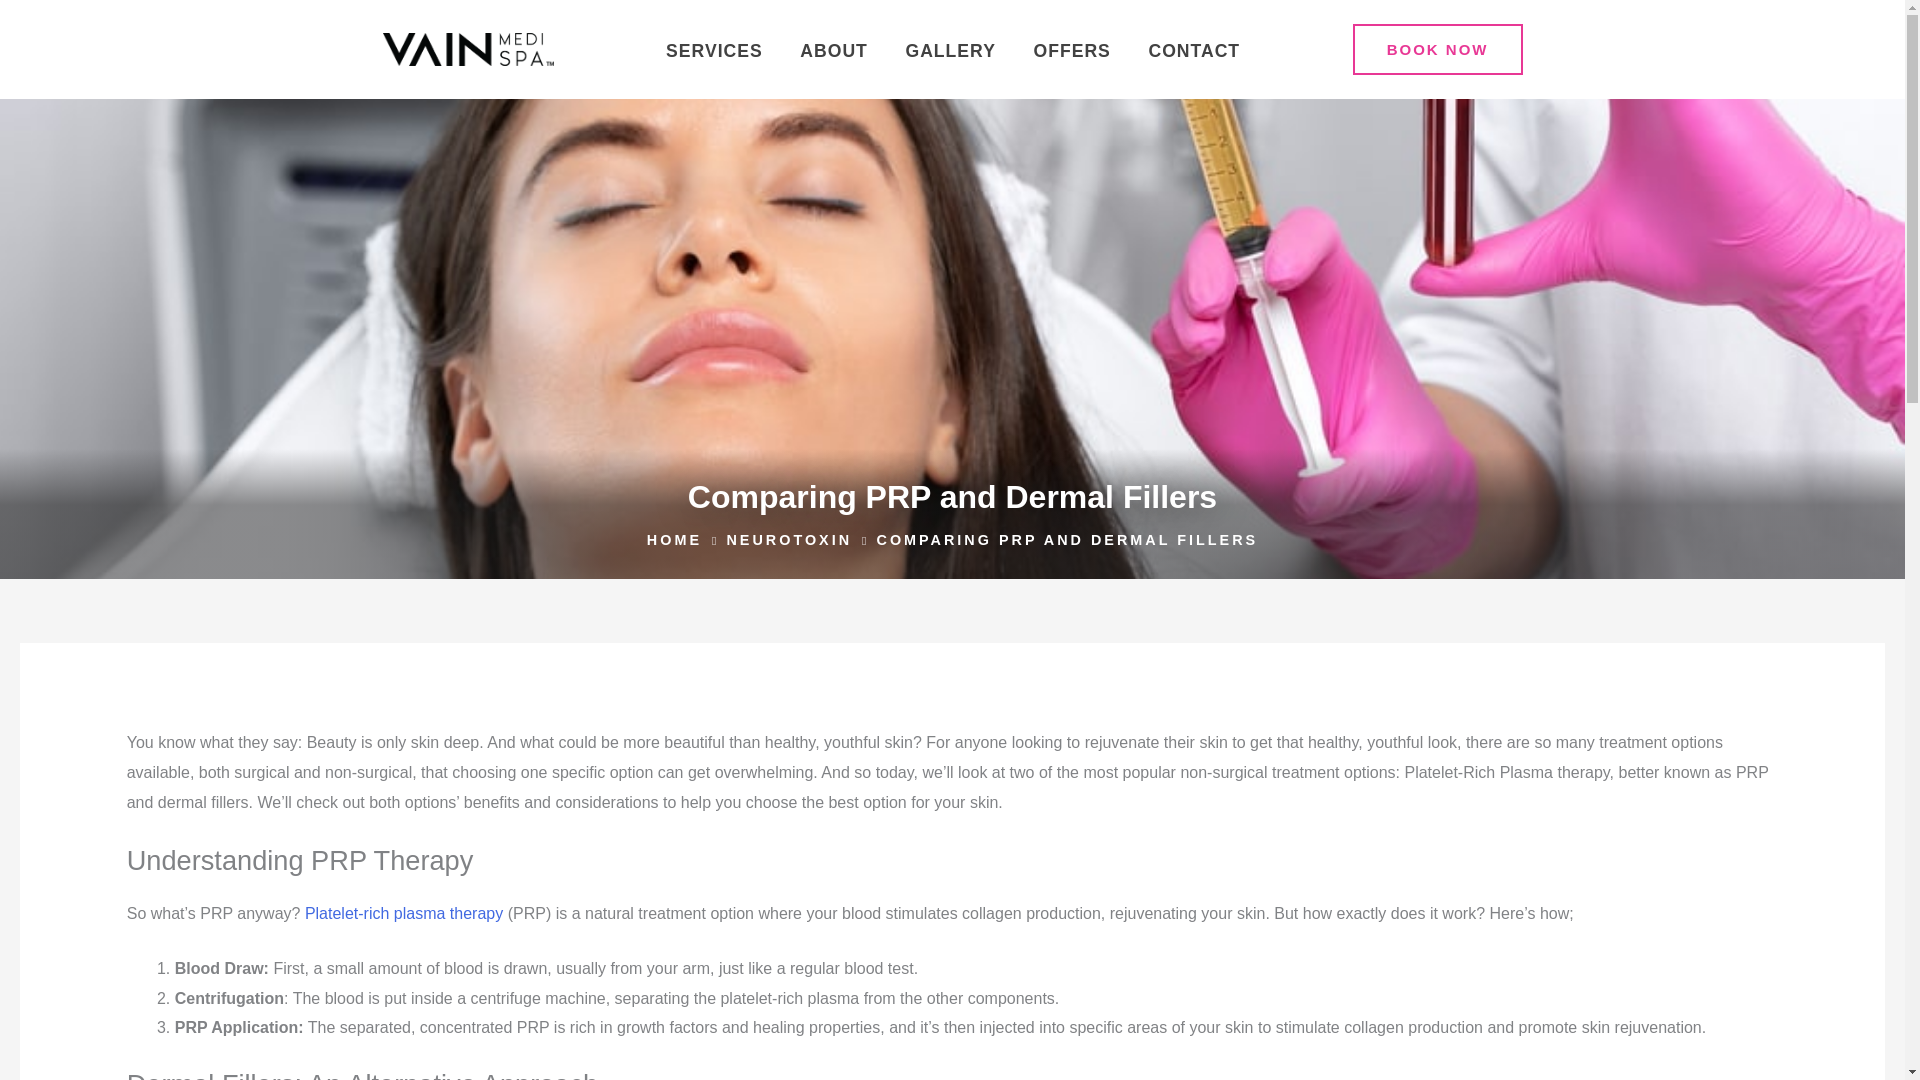 This screenshot has width=1920, height=1080. Describe the element at coordinates (674, 540) in the screenshot. I see `Home` at that location.